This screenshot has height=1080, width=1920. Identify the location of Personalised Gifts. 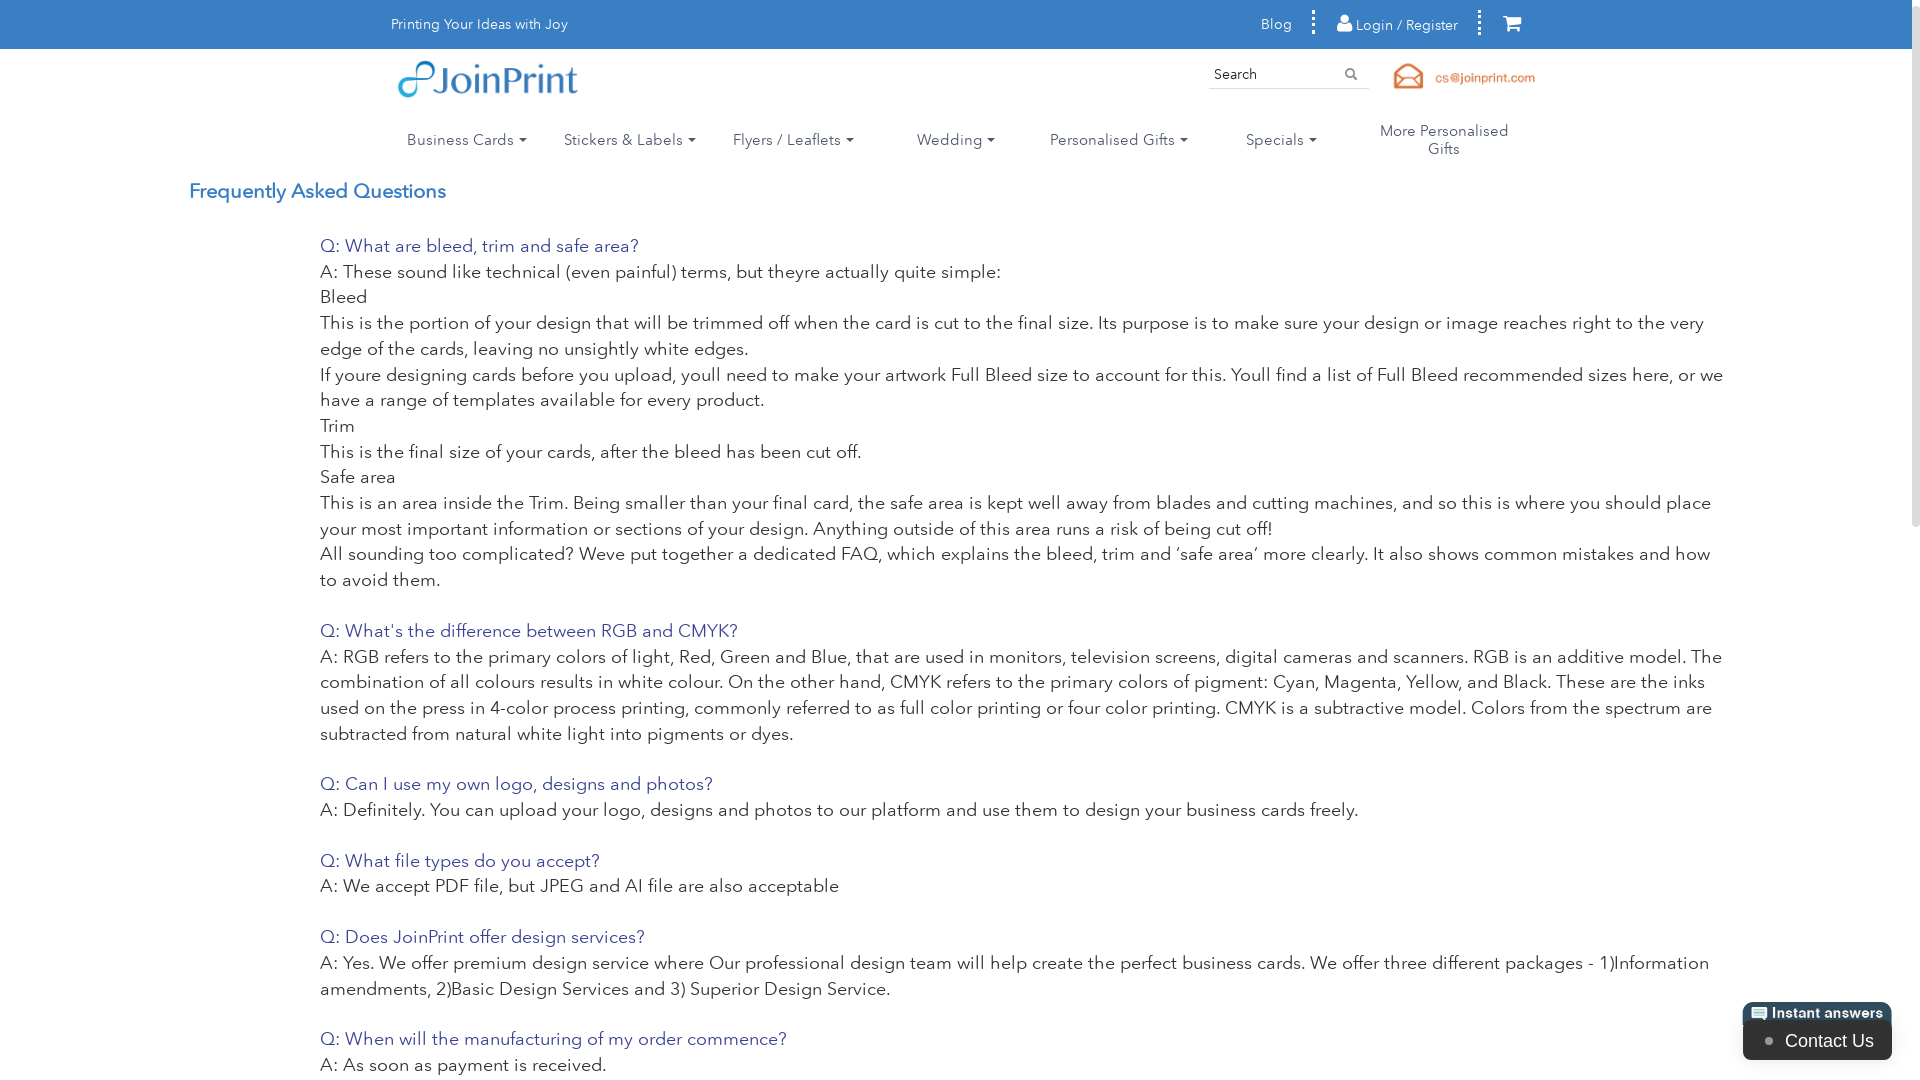
(1118, 140).